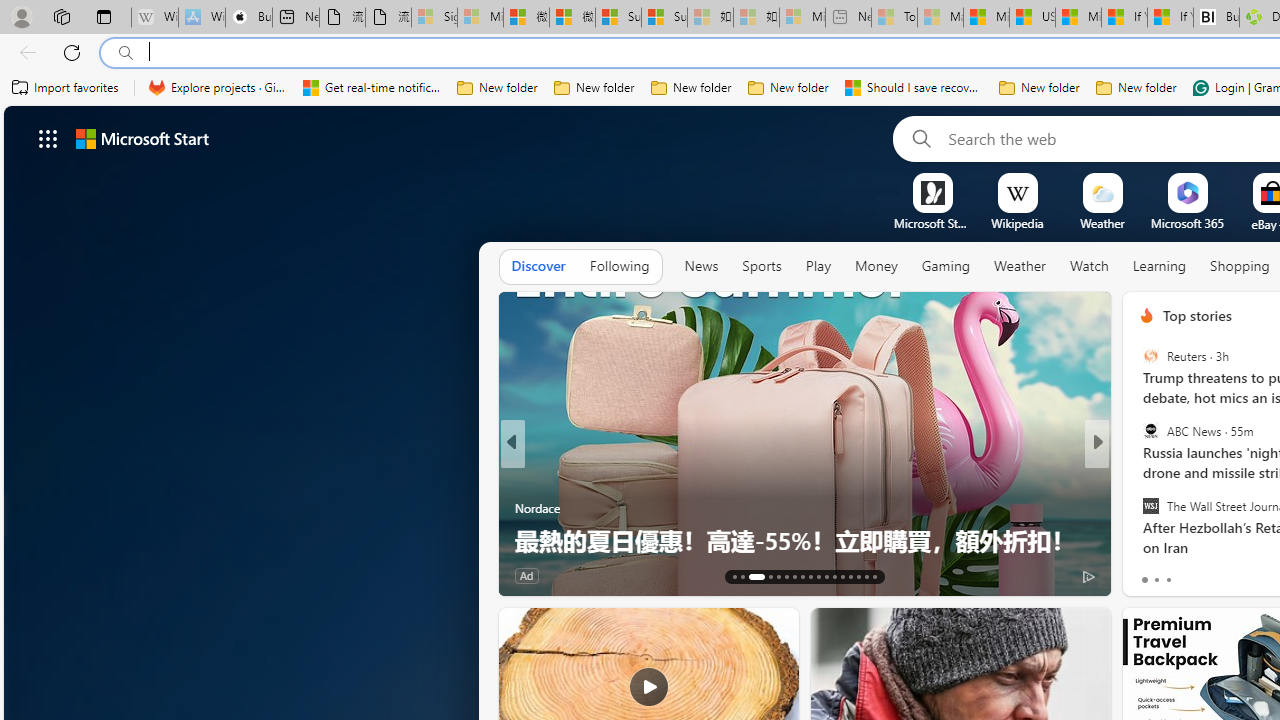 This screenshot has height=720, width=1280. What do you see at coordinates (1149, 574) in the screenshot?
I see `18 Like` at bounding box center [1149, 574].